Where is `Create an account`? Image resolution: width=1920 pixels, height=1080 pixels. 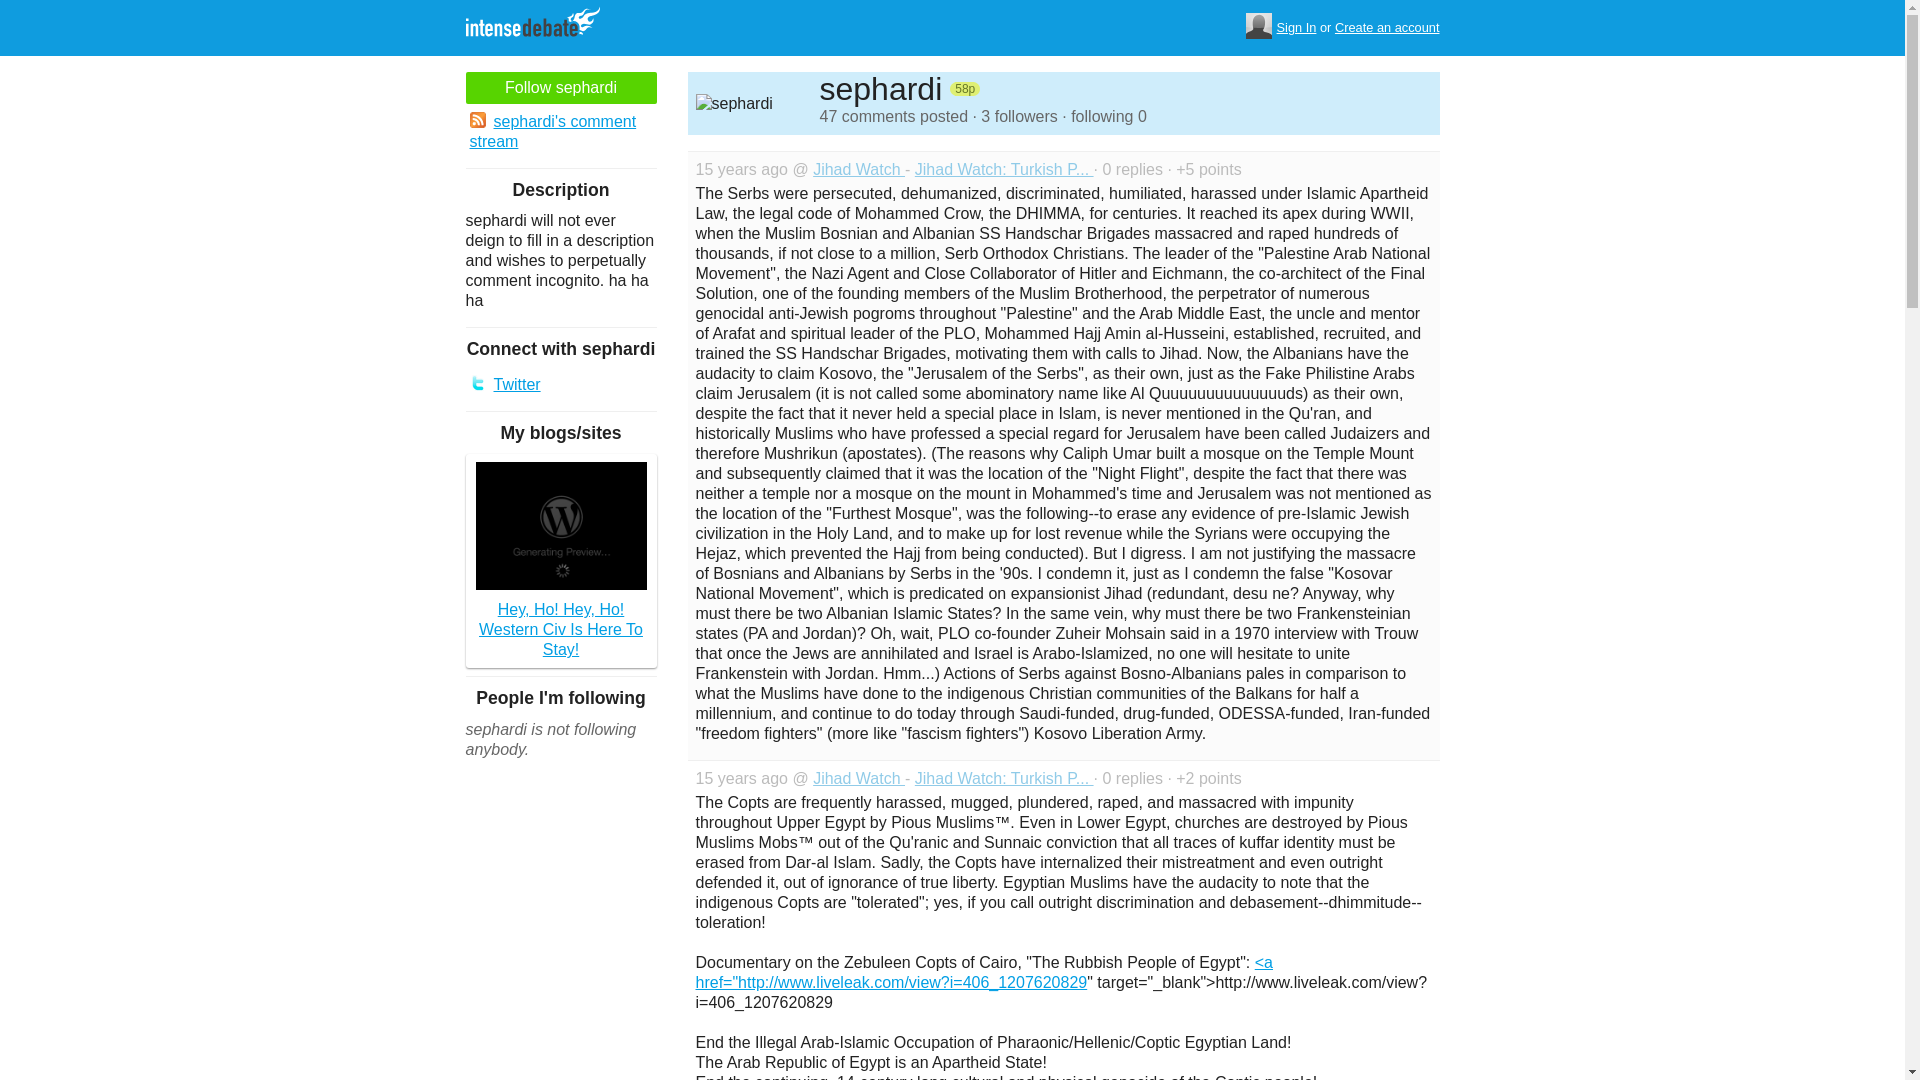
Create an account is located at coordinates (1387, 28).